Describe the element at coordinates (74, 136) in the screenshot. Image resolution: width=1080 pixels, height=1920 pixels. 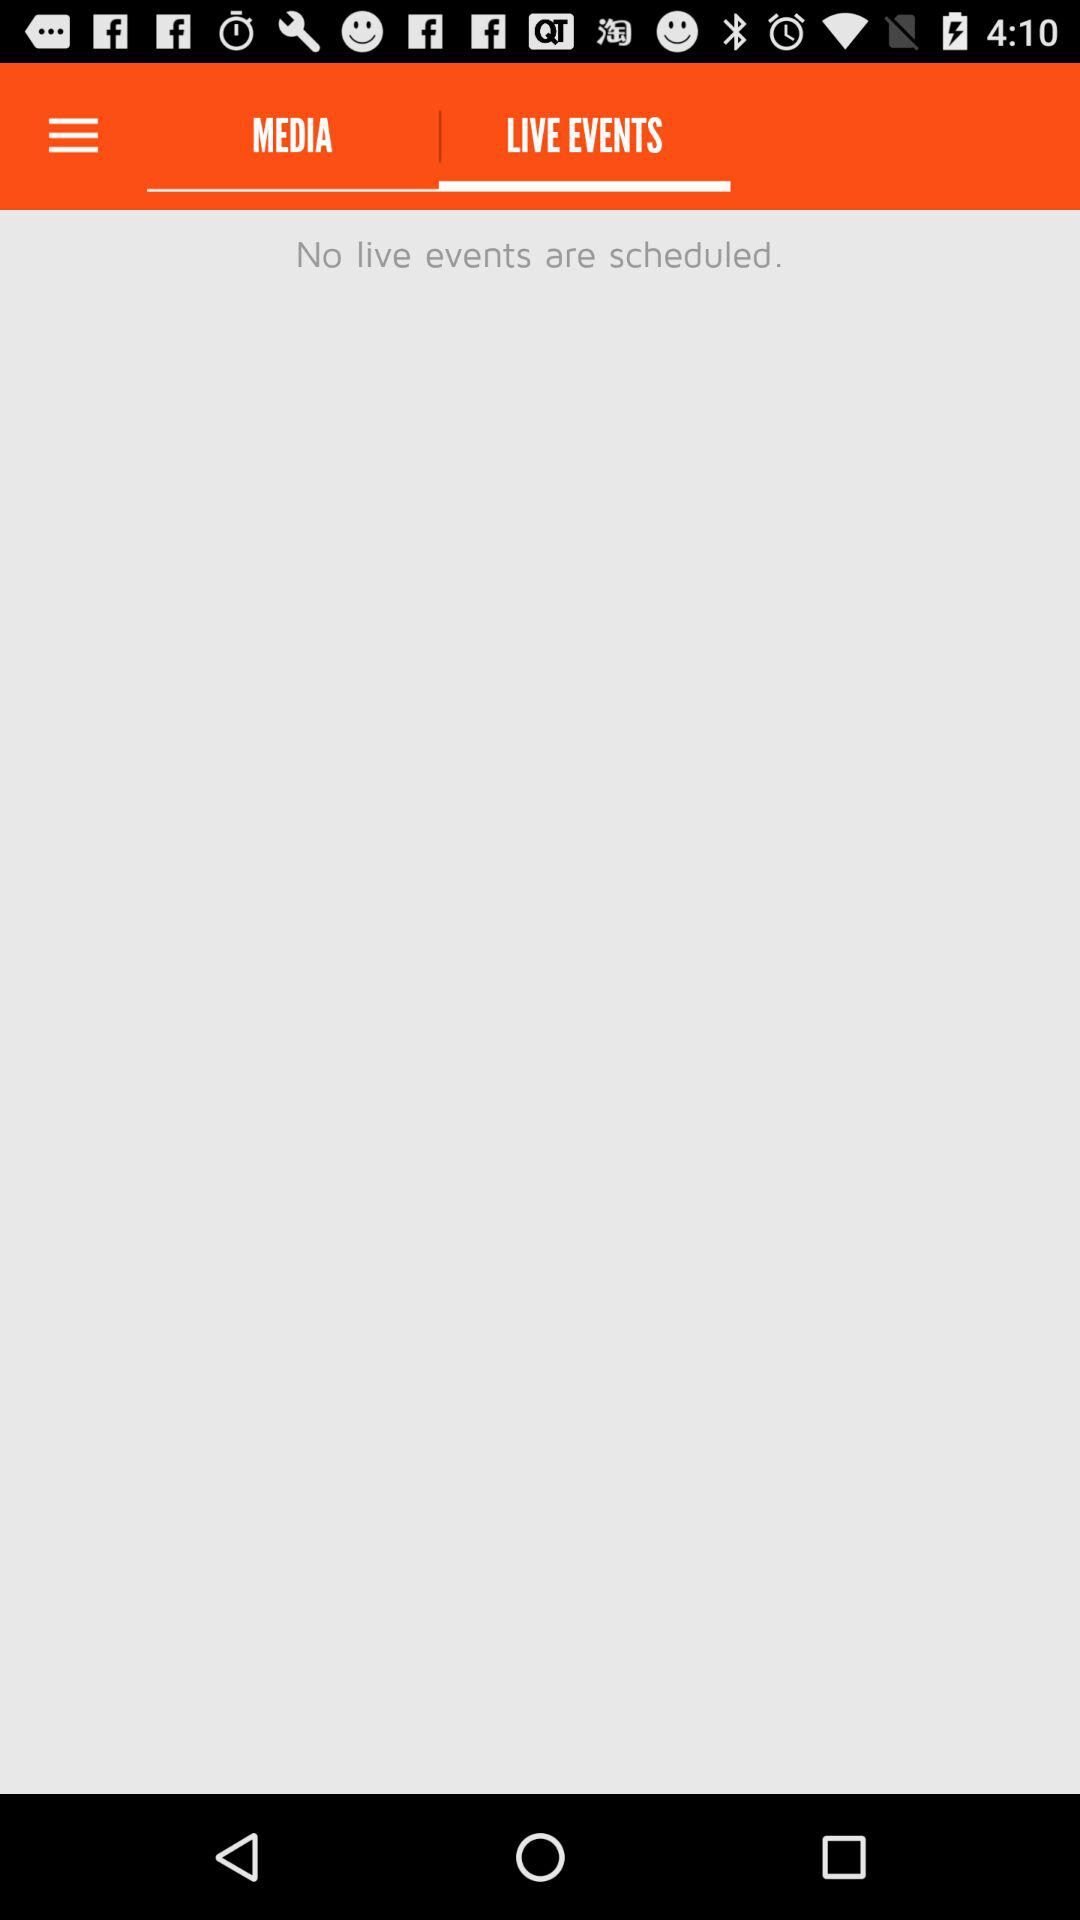
I see `more options` at that location.